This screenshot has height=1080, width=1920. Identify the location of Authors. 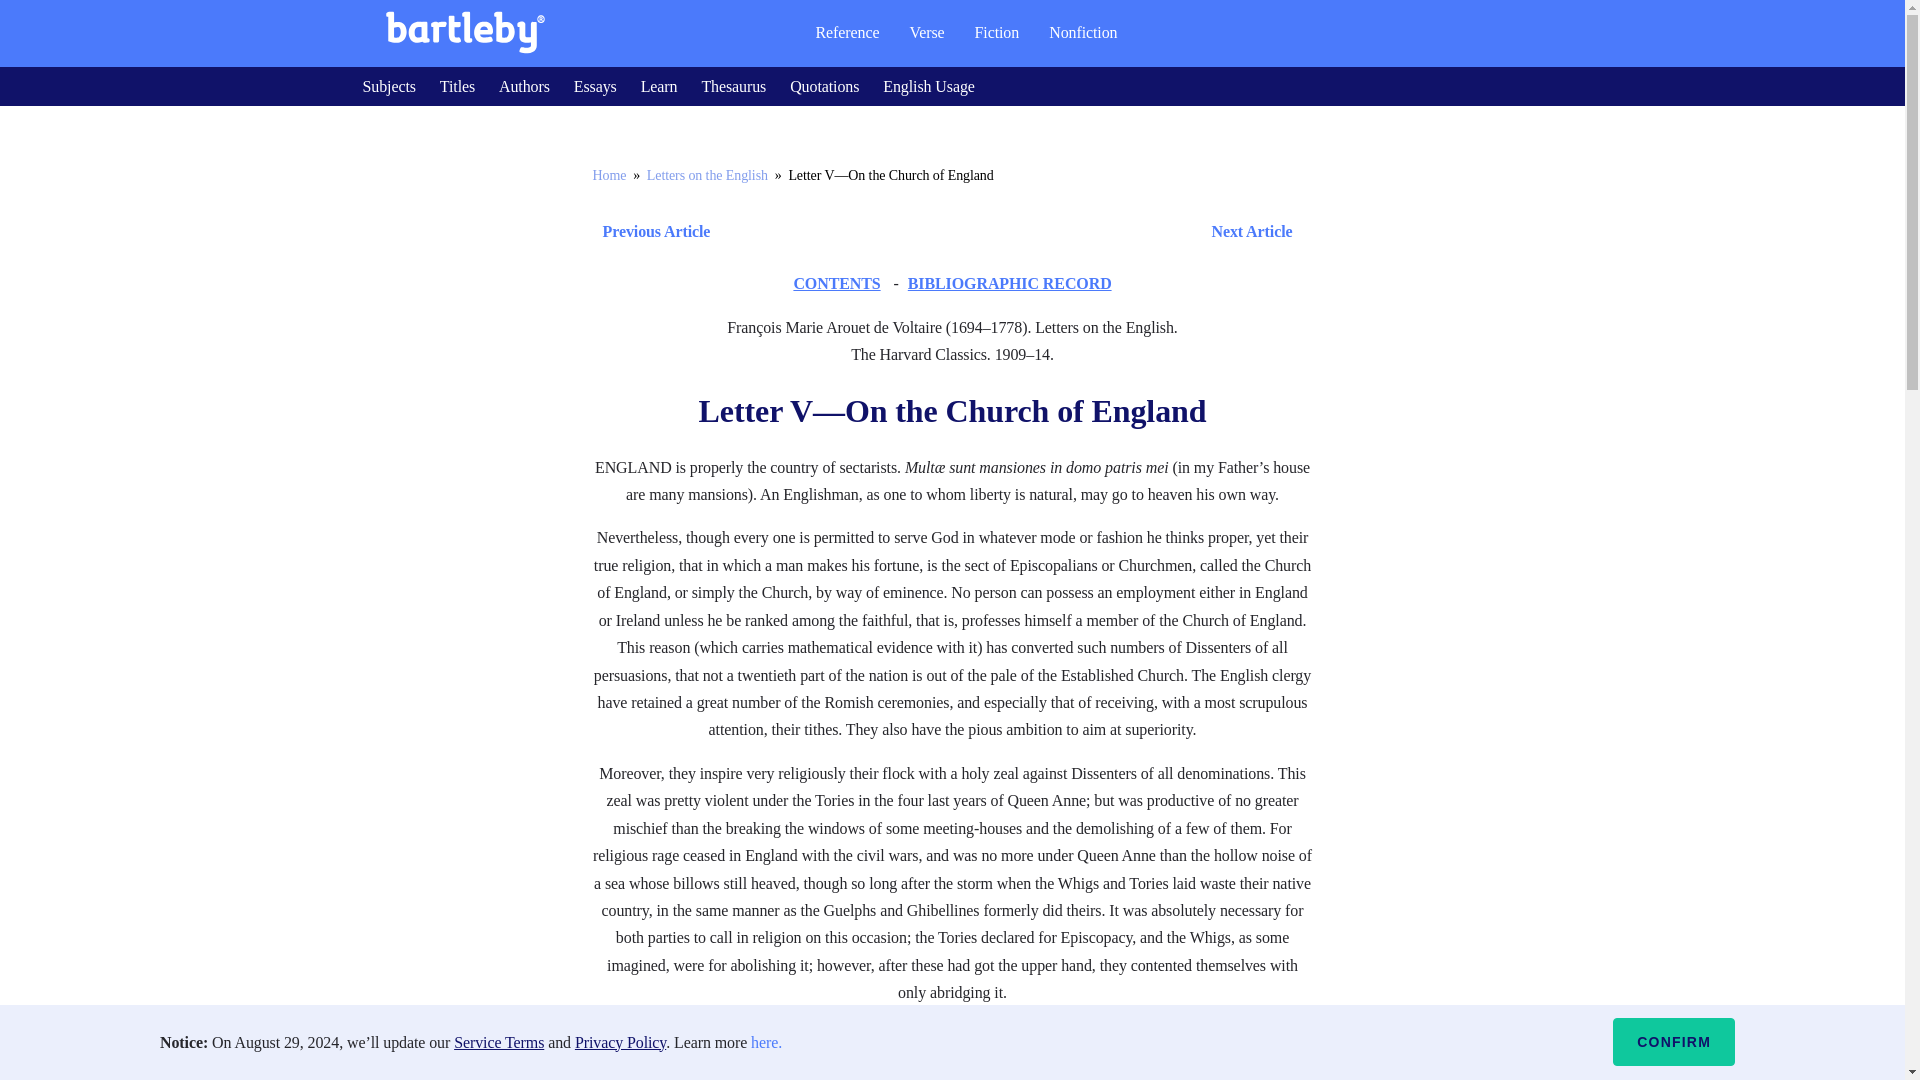
(524, 86).